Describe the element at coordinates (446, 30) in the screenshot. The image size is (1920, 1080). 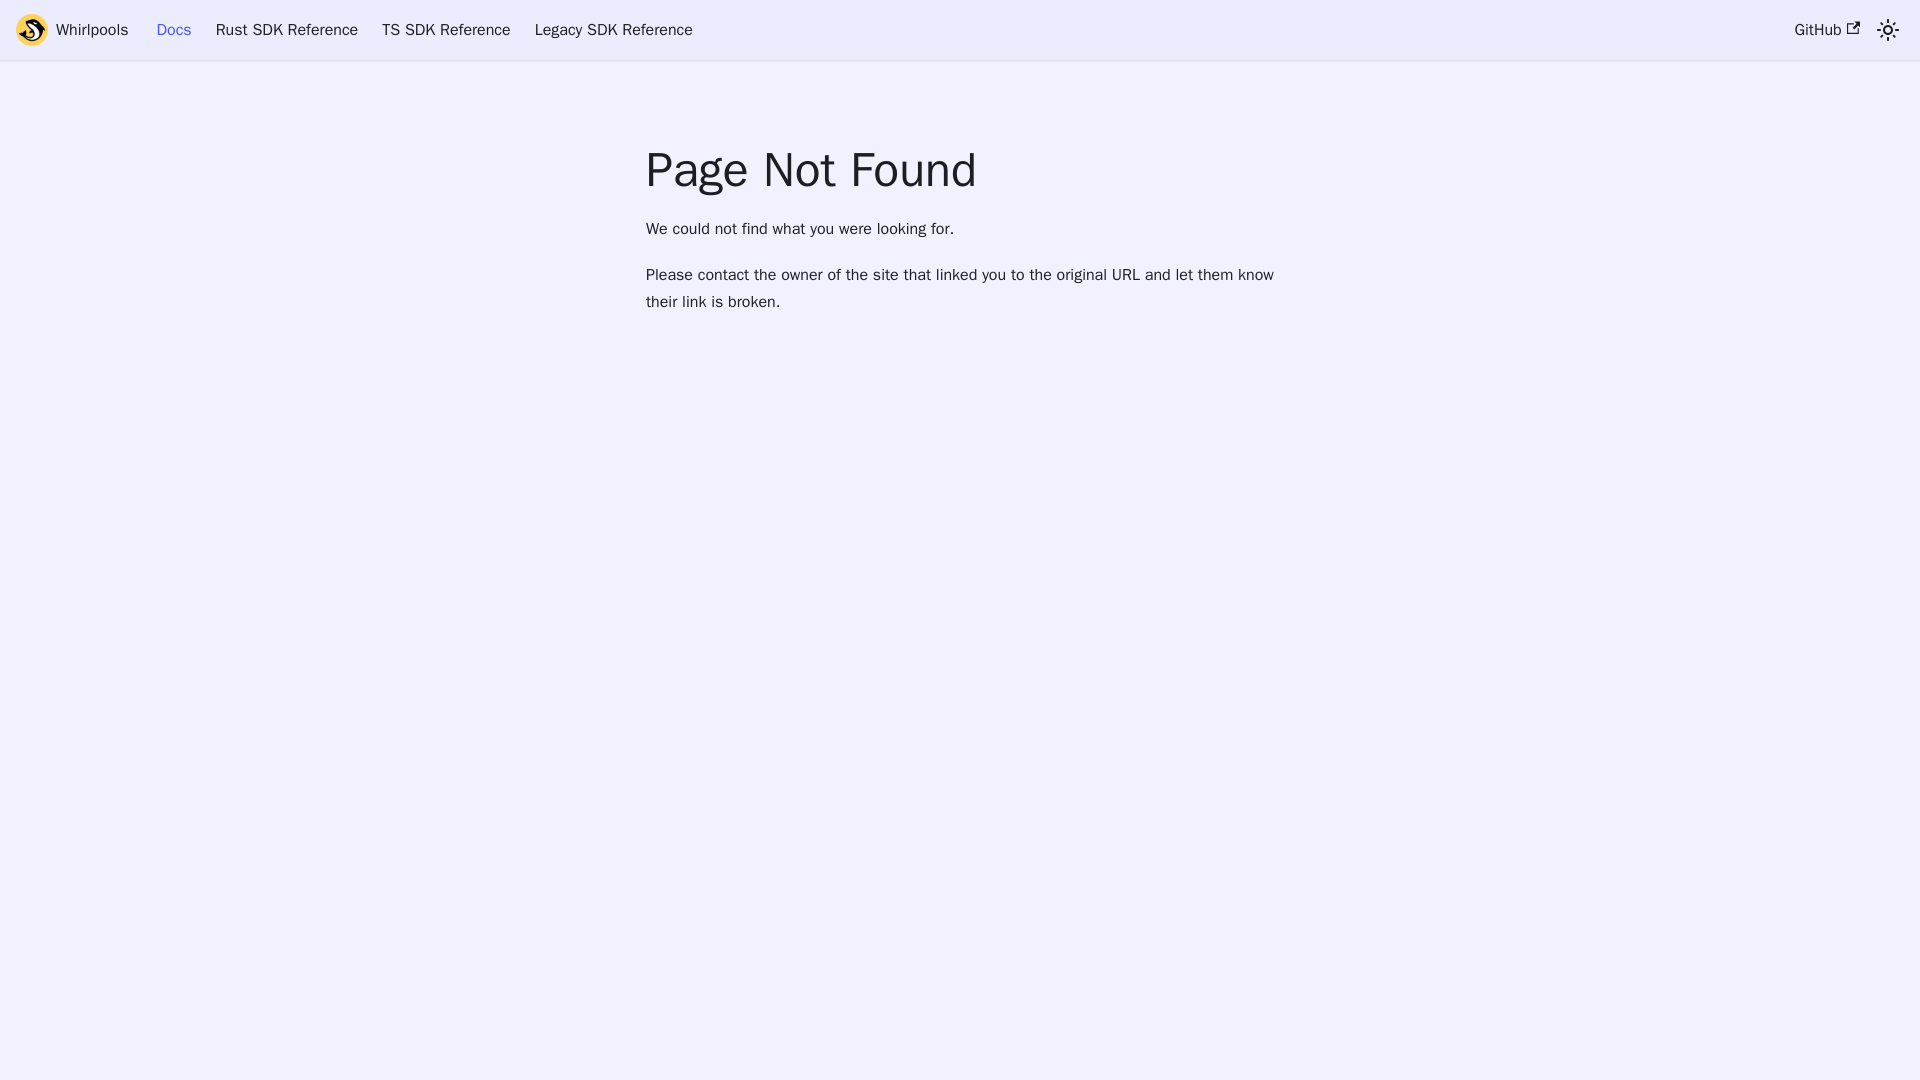
I see `TS SDK Reference` at that location.